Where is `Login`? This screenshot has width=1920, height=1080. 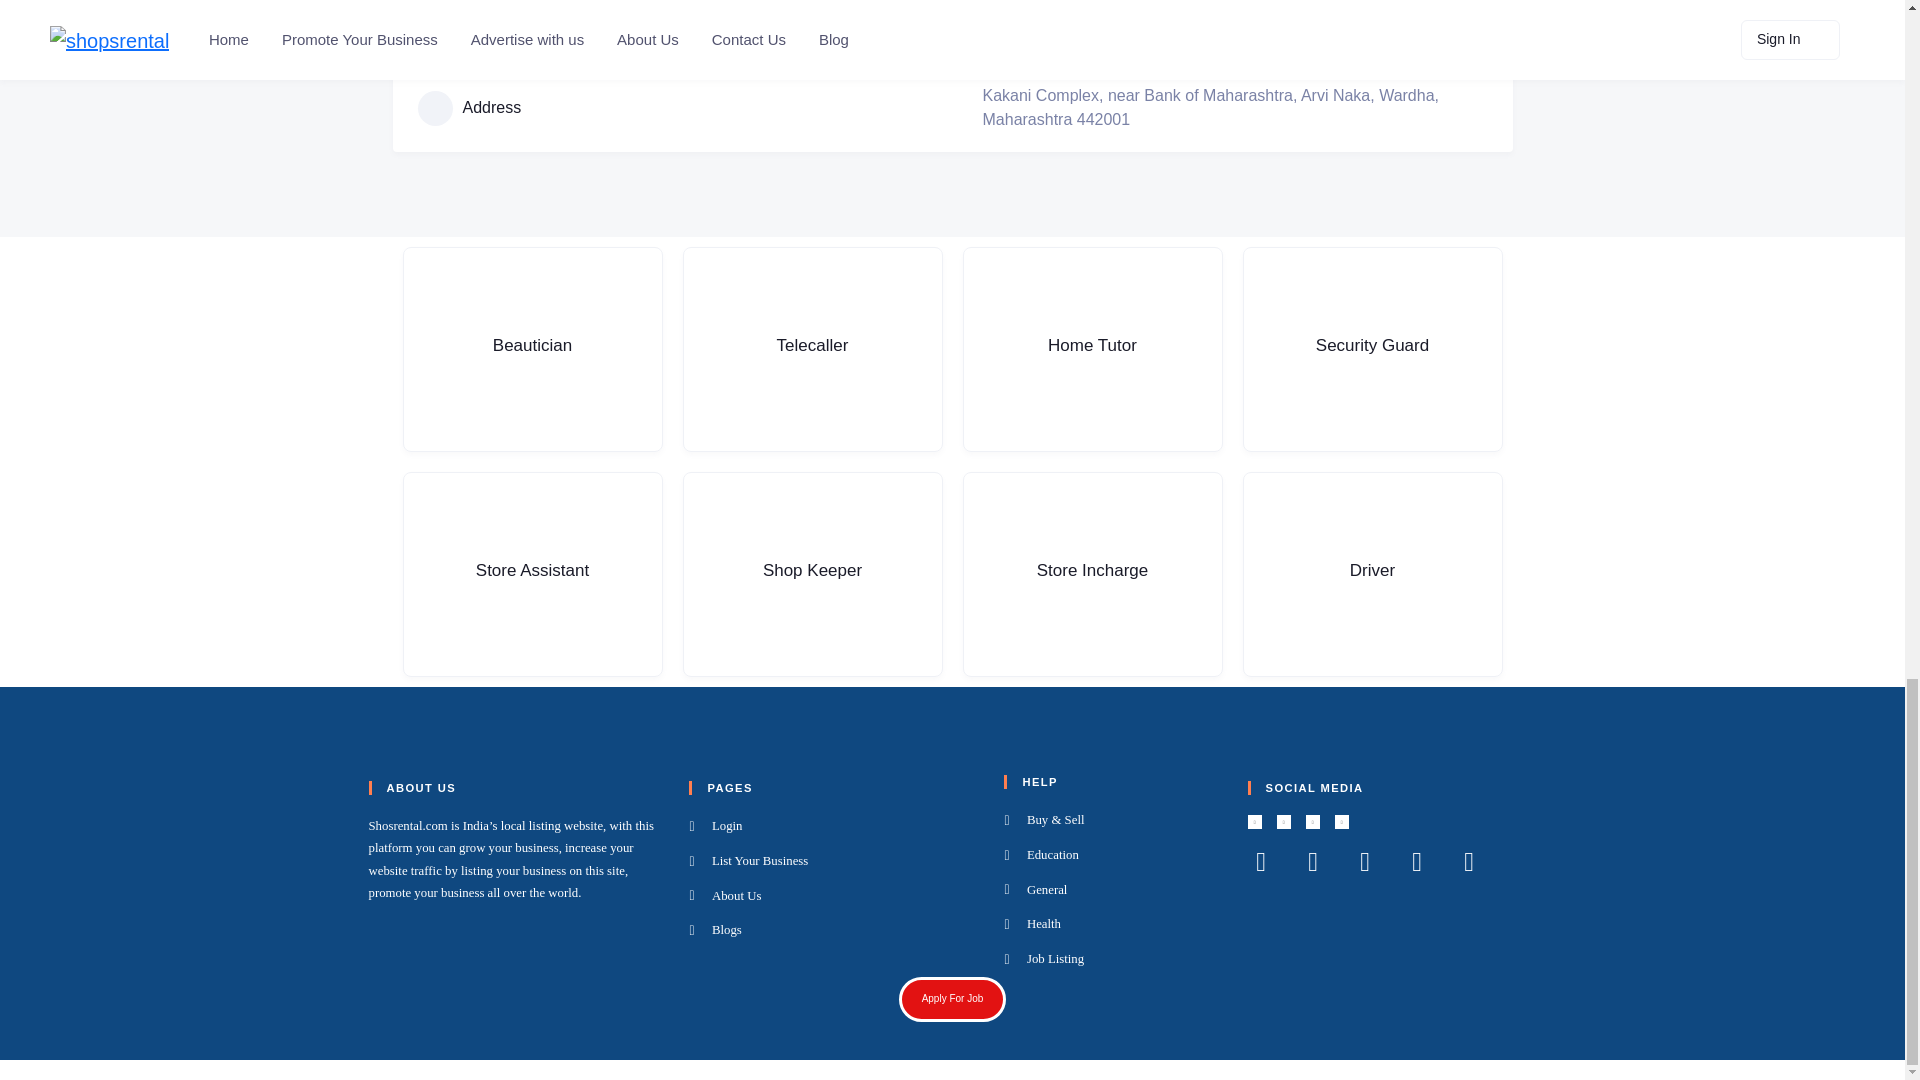 Login is located at coordinates (833, 827).